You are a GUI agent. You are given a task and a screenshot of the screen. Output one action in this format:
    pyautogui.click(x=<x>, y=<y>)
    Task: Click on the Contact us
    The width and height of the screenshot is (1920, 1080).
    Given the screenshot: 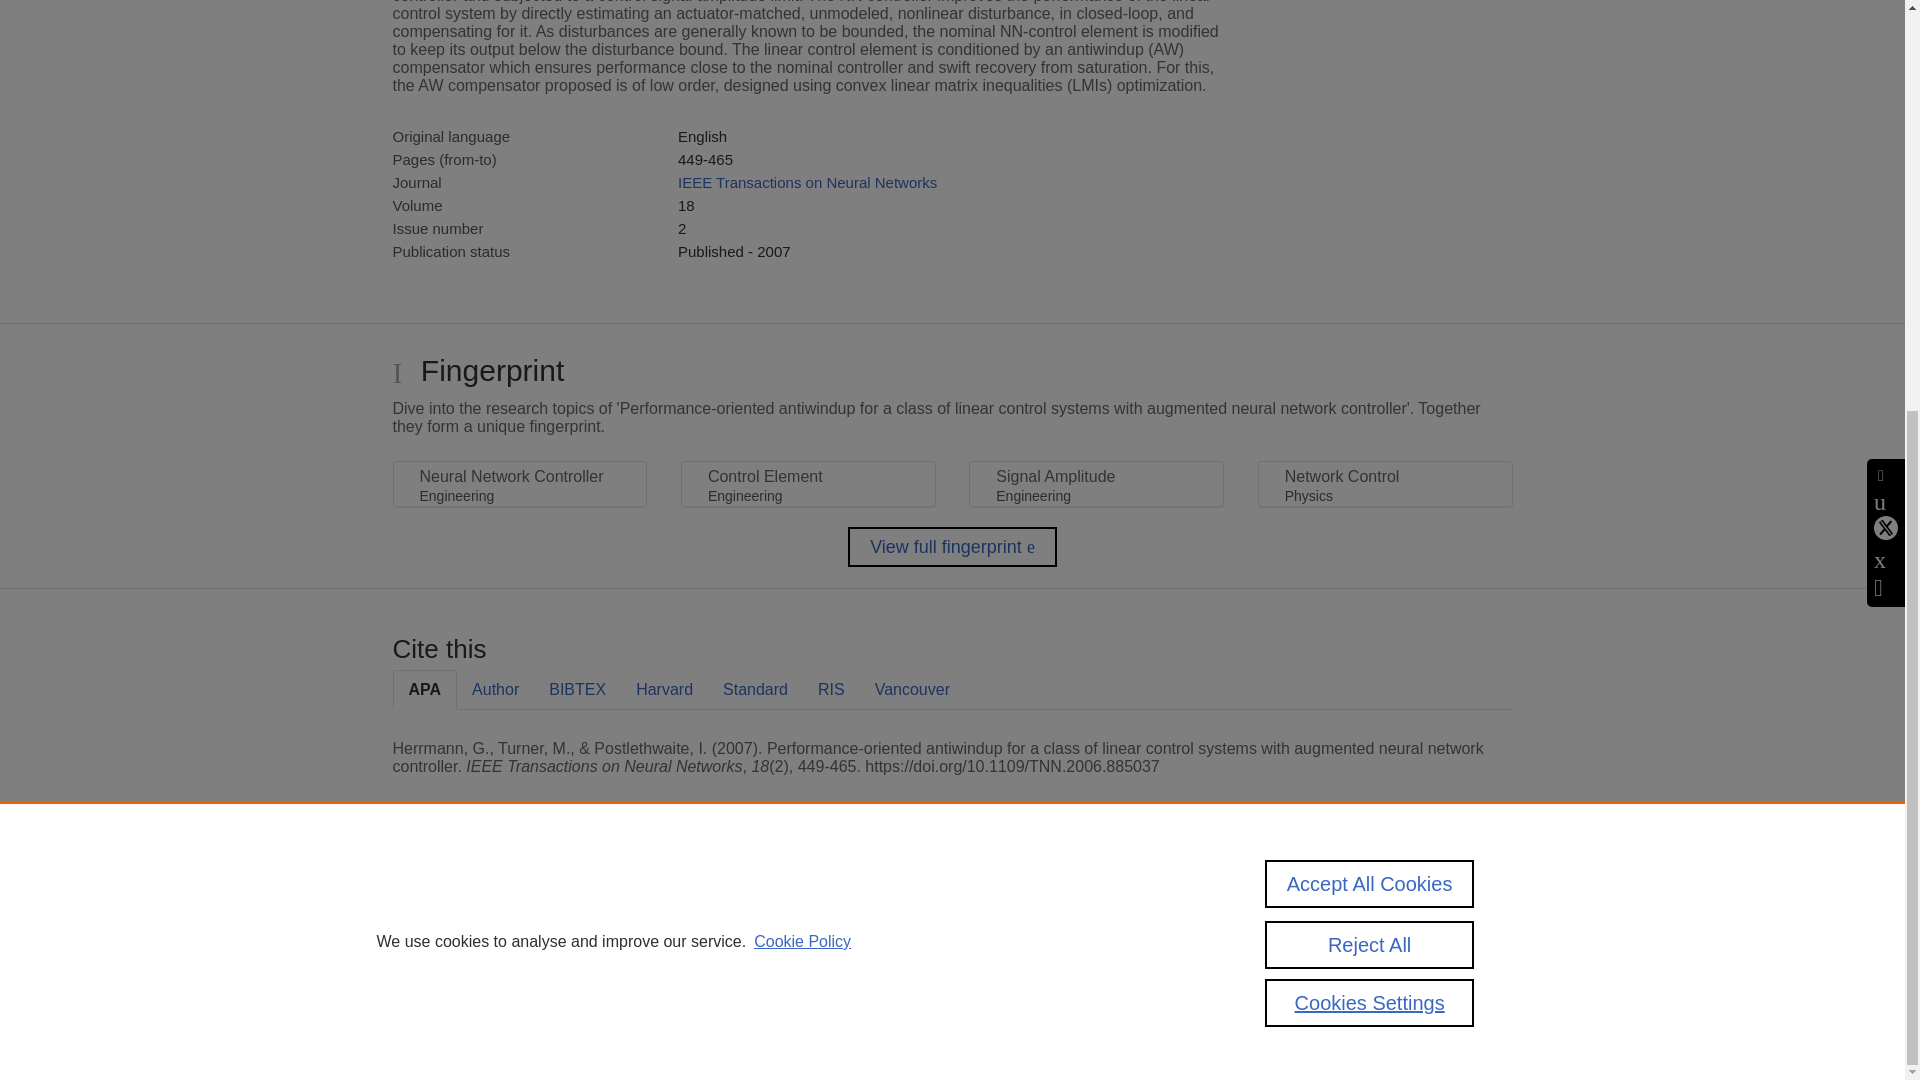 What is the action you would take?
    pyautogui.click(x=1481, y=913)
    